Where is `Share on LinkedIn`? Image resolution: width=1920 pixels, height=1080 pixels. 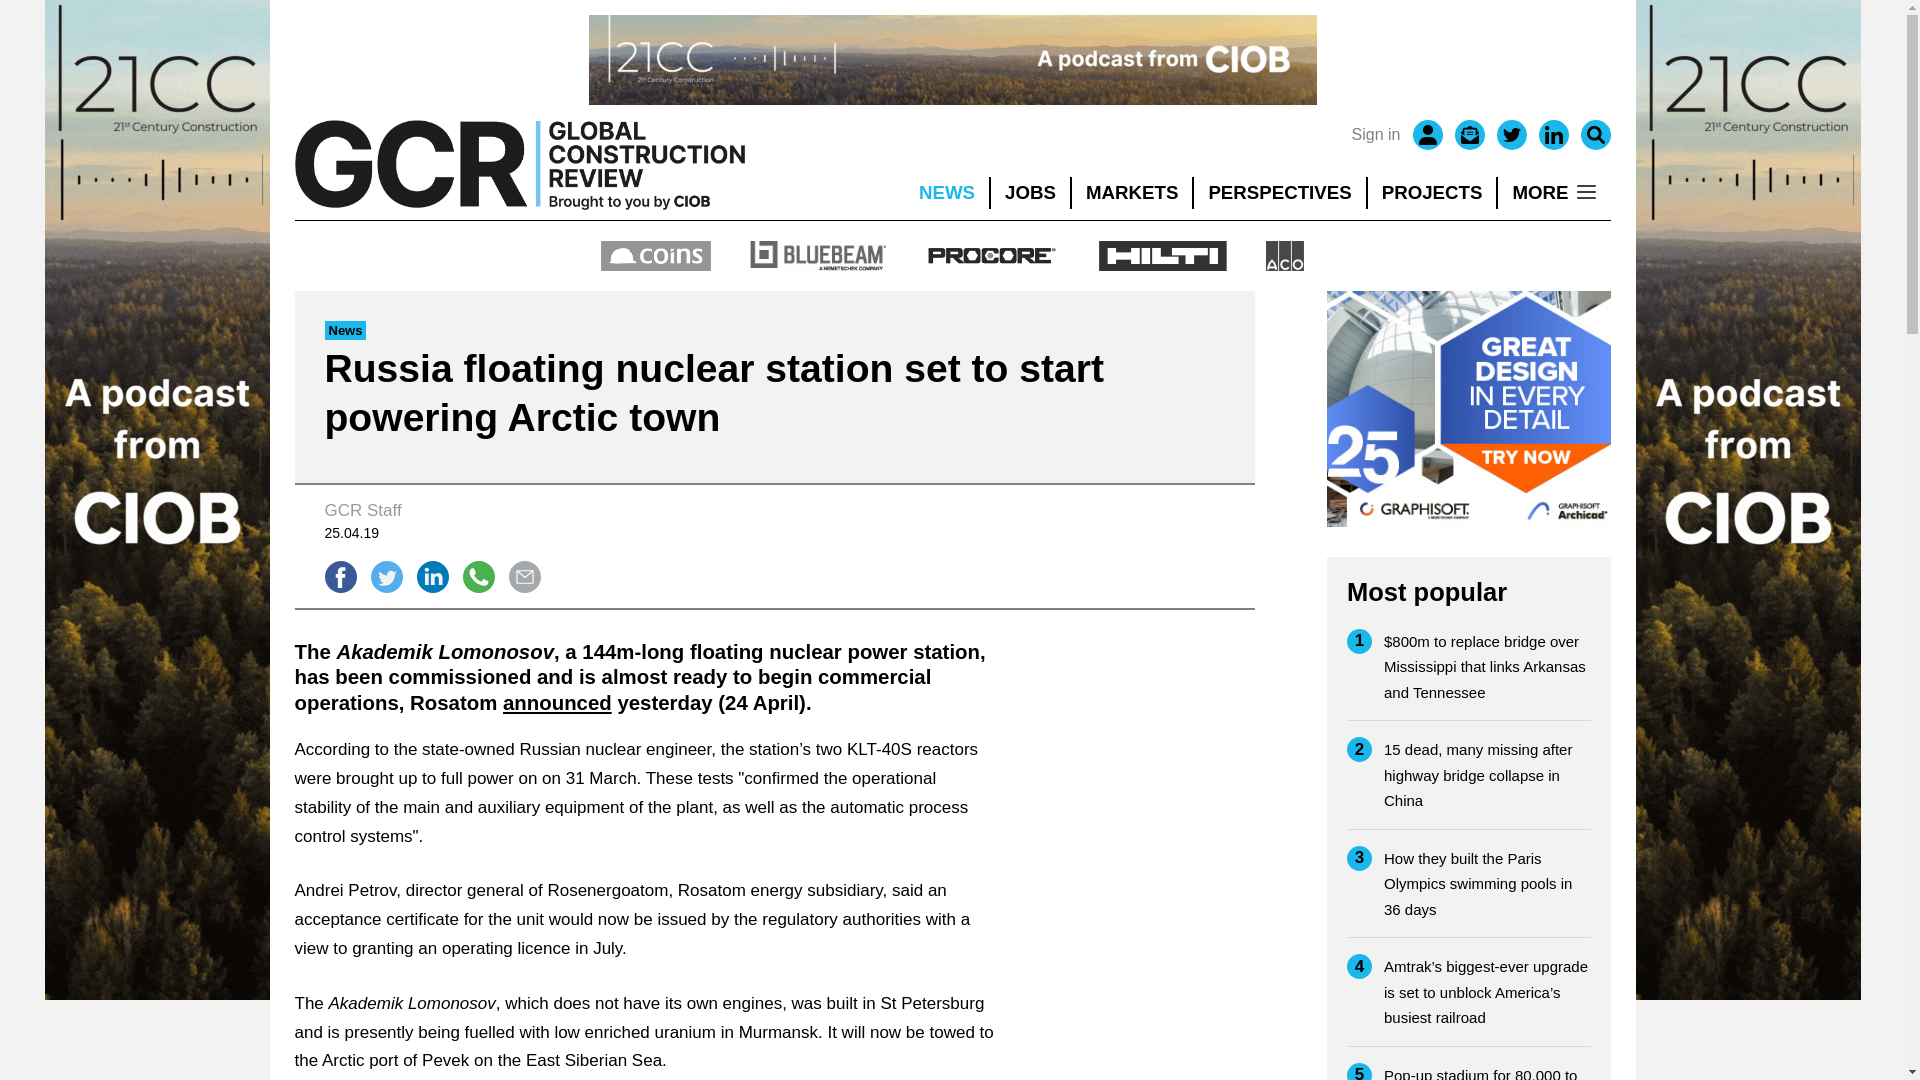 Share on LinkedIn is located at coordinates (432, 576).